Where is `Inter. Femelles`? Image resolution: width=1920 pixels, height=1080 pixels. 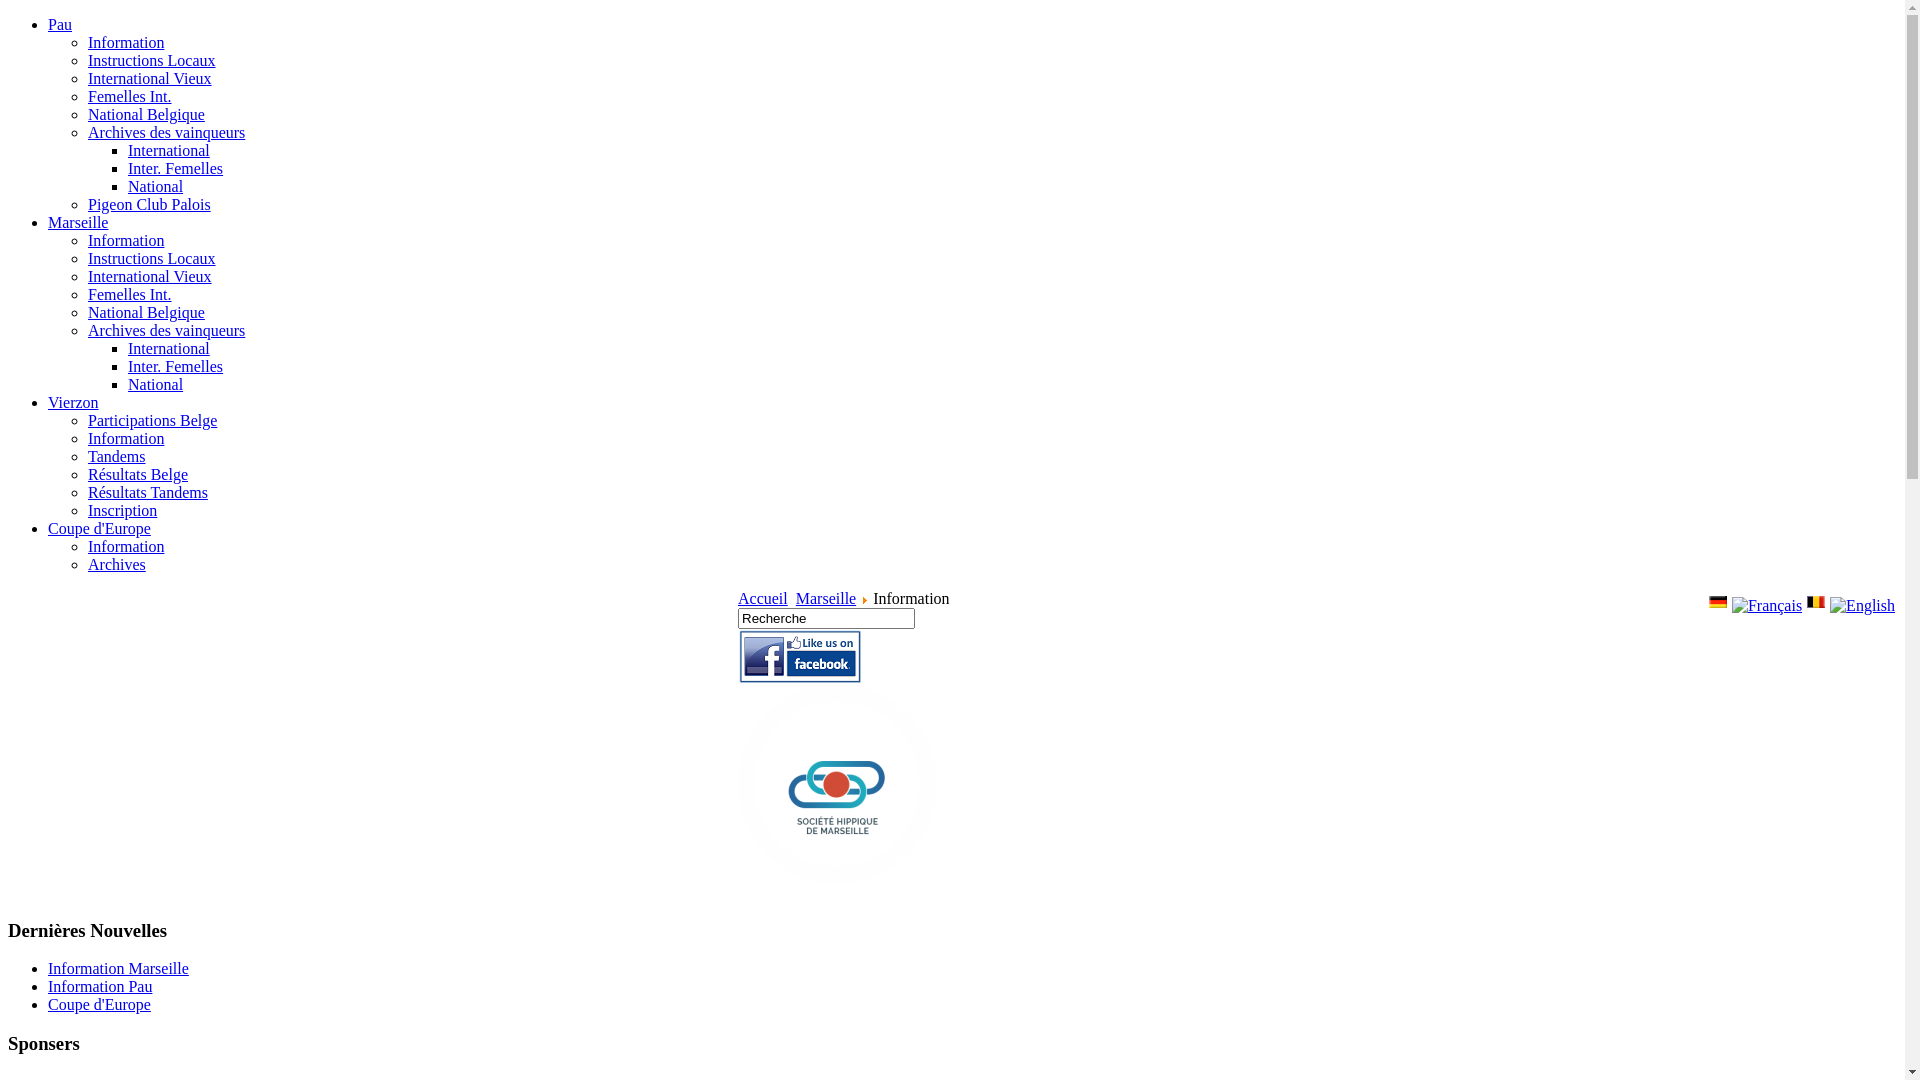
Inter. Femelles is located at coordinates (176, 168).